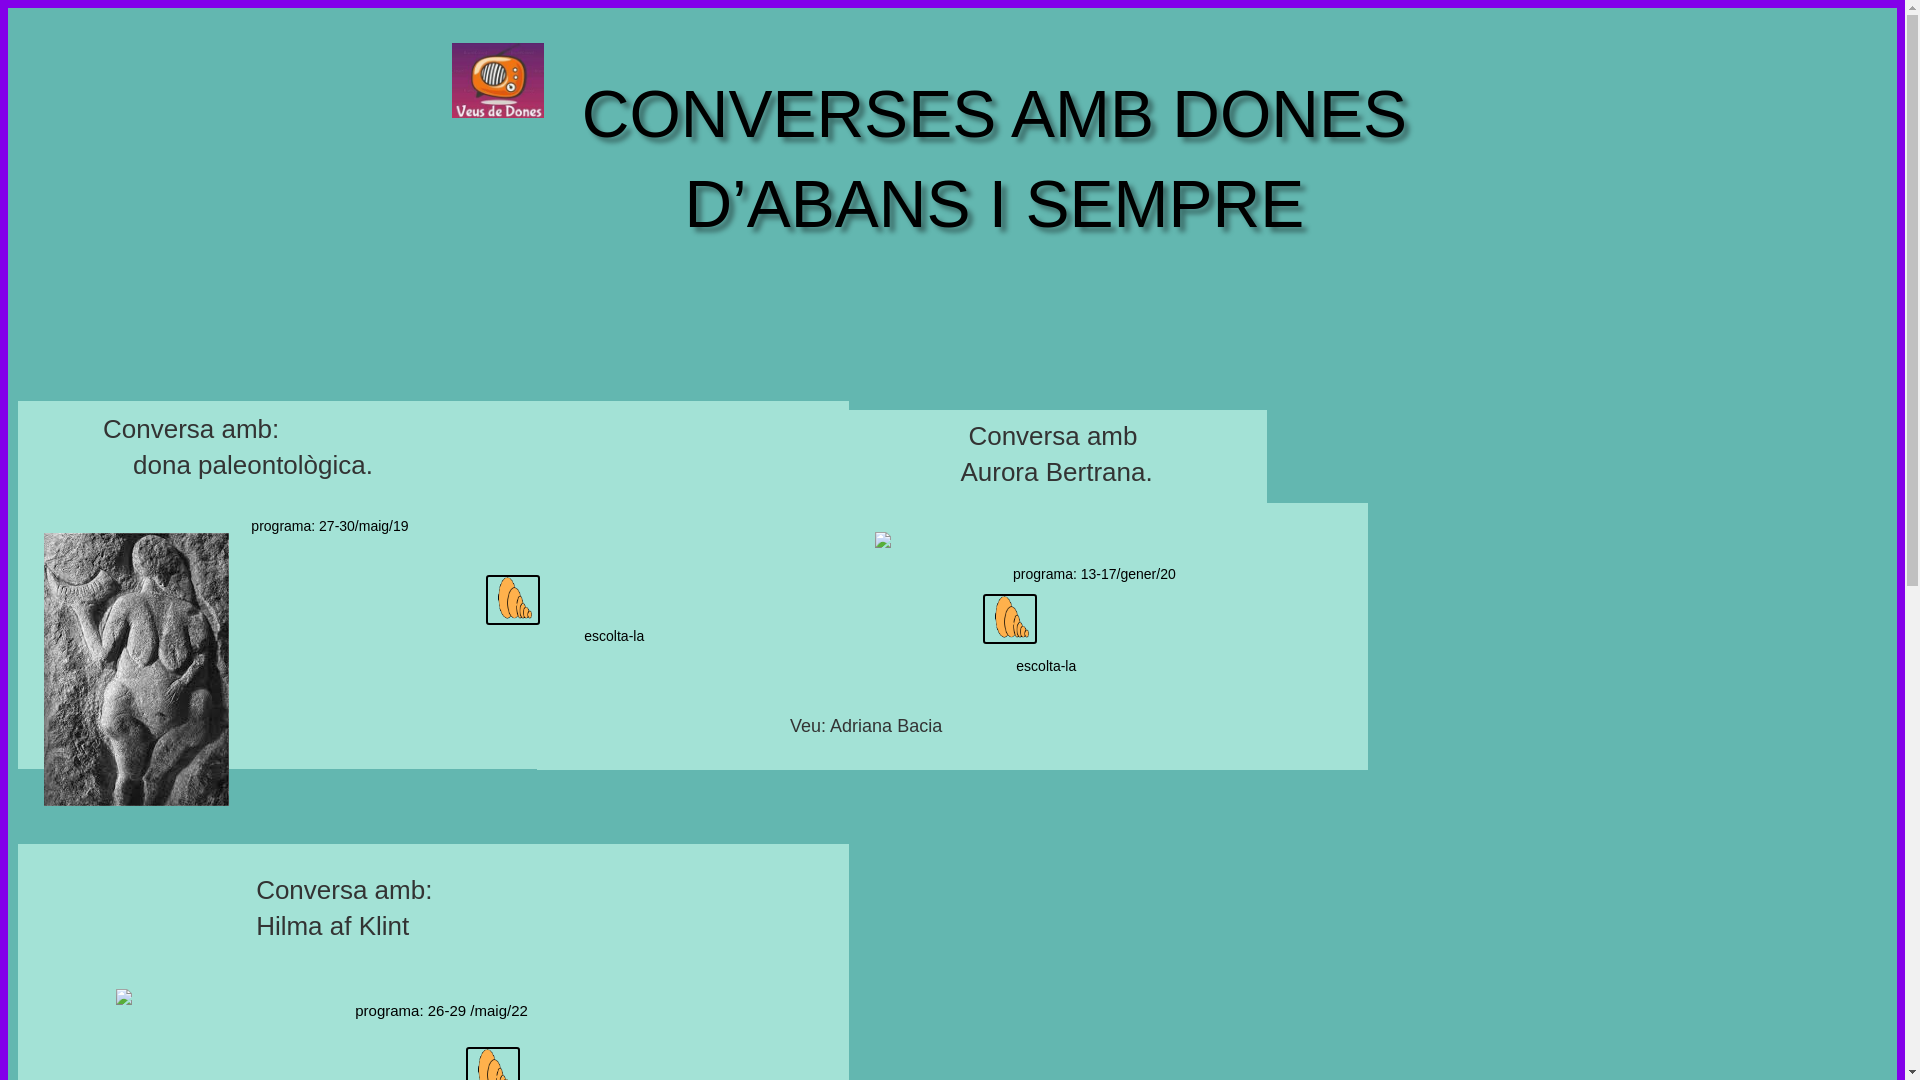 The image size is (1920, 1080). What do you see at coordinates (513, 600) in the screenshot?
I see `c` at bounding box center [513, 600].